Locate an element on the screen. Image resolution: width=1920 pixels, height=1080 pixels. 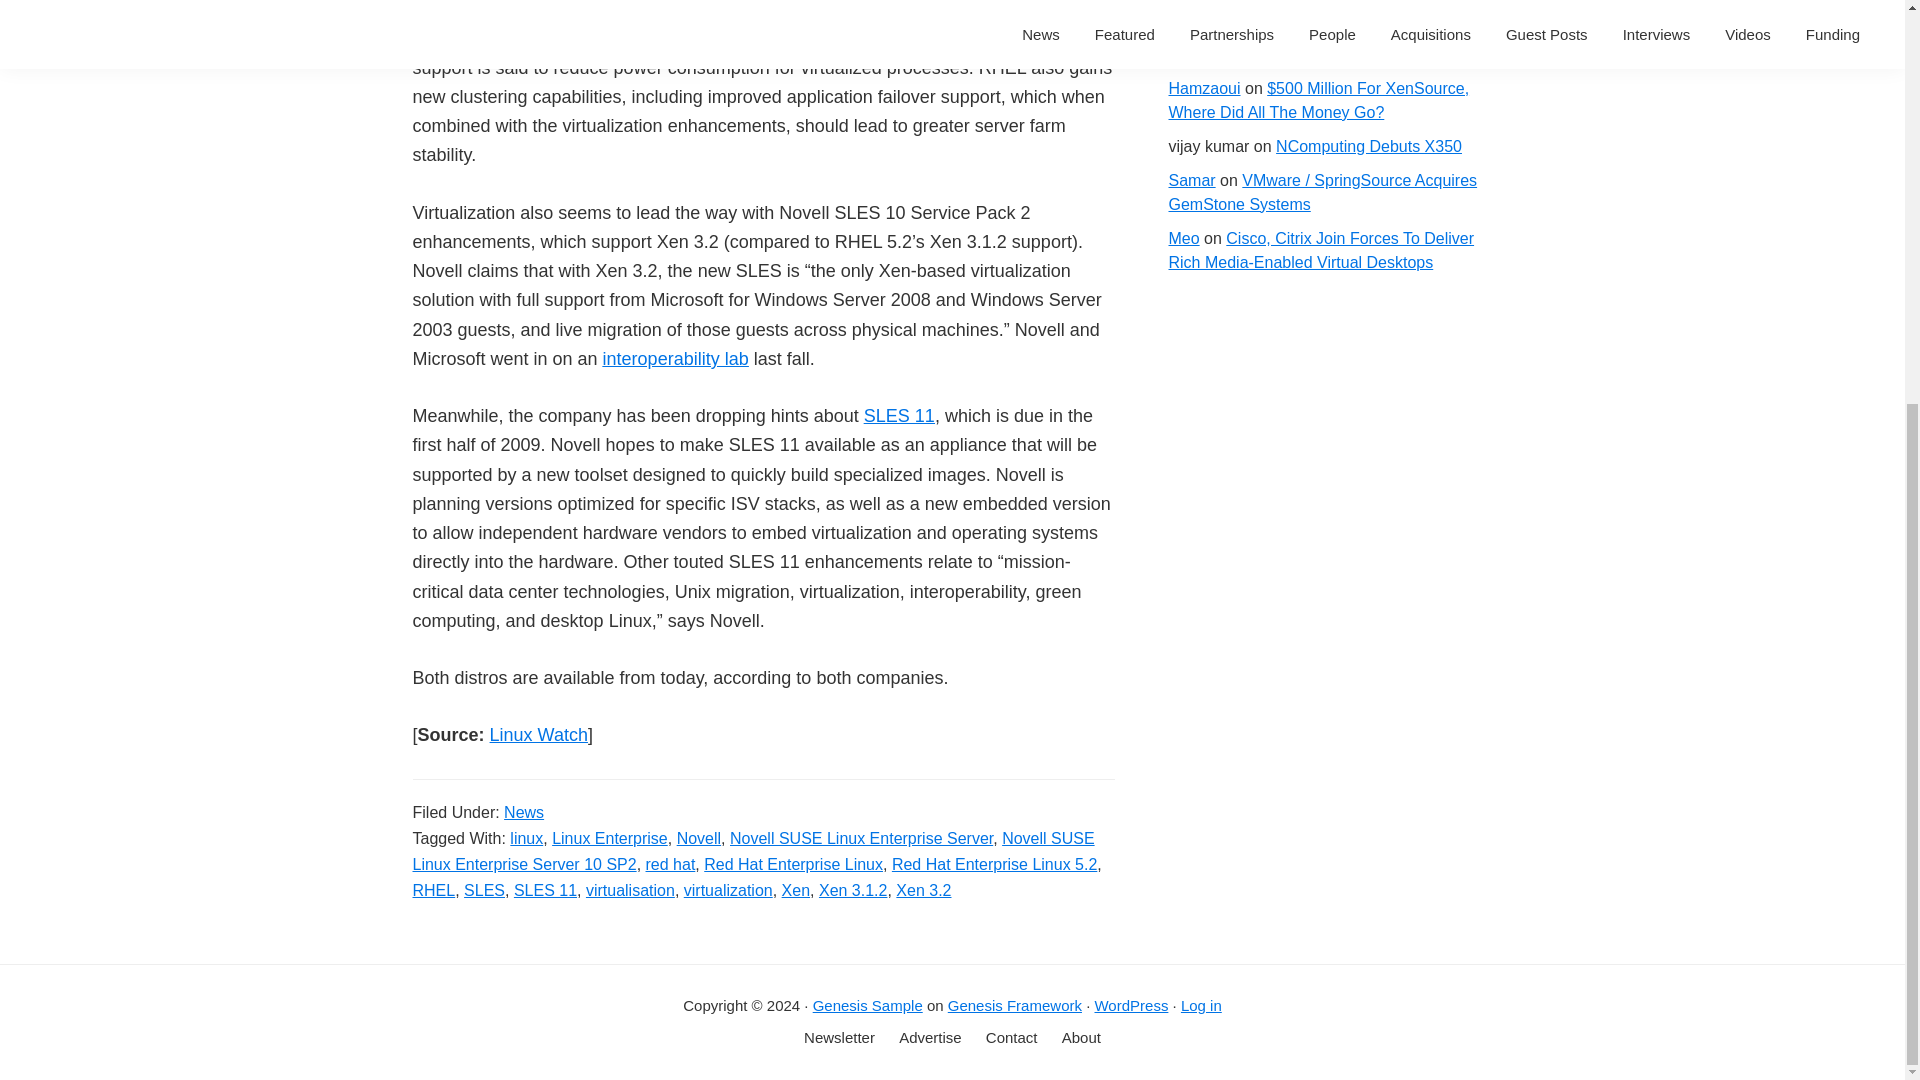
red hat is located at coordinates (670, 864).